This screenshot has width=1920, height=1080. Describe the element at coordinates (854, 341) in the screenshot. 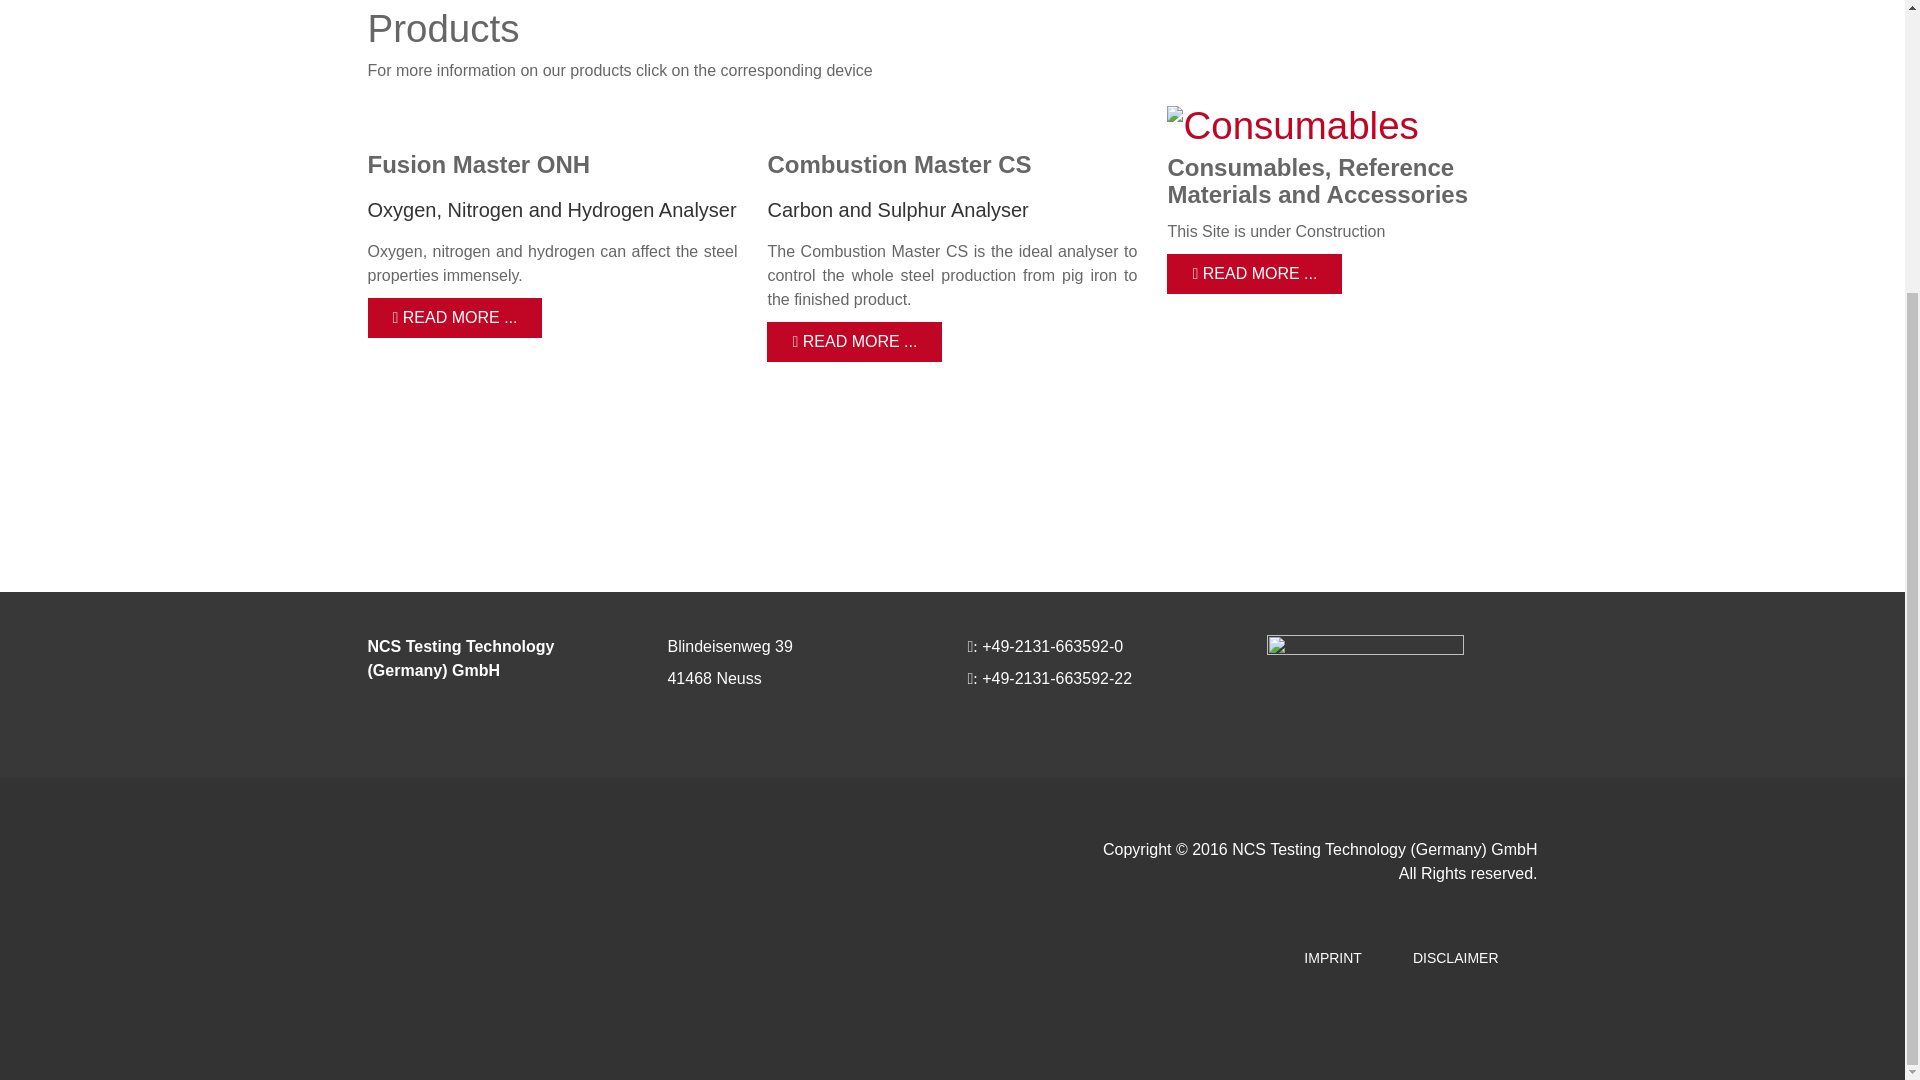

I see `READ MORE ...` at that location.